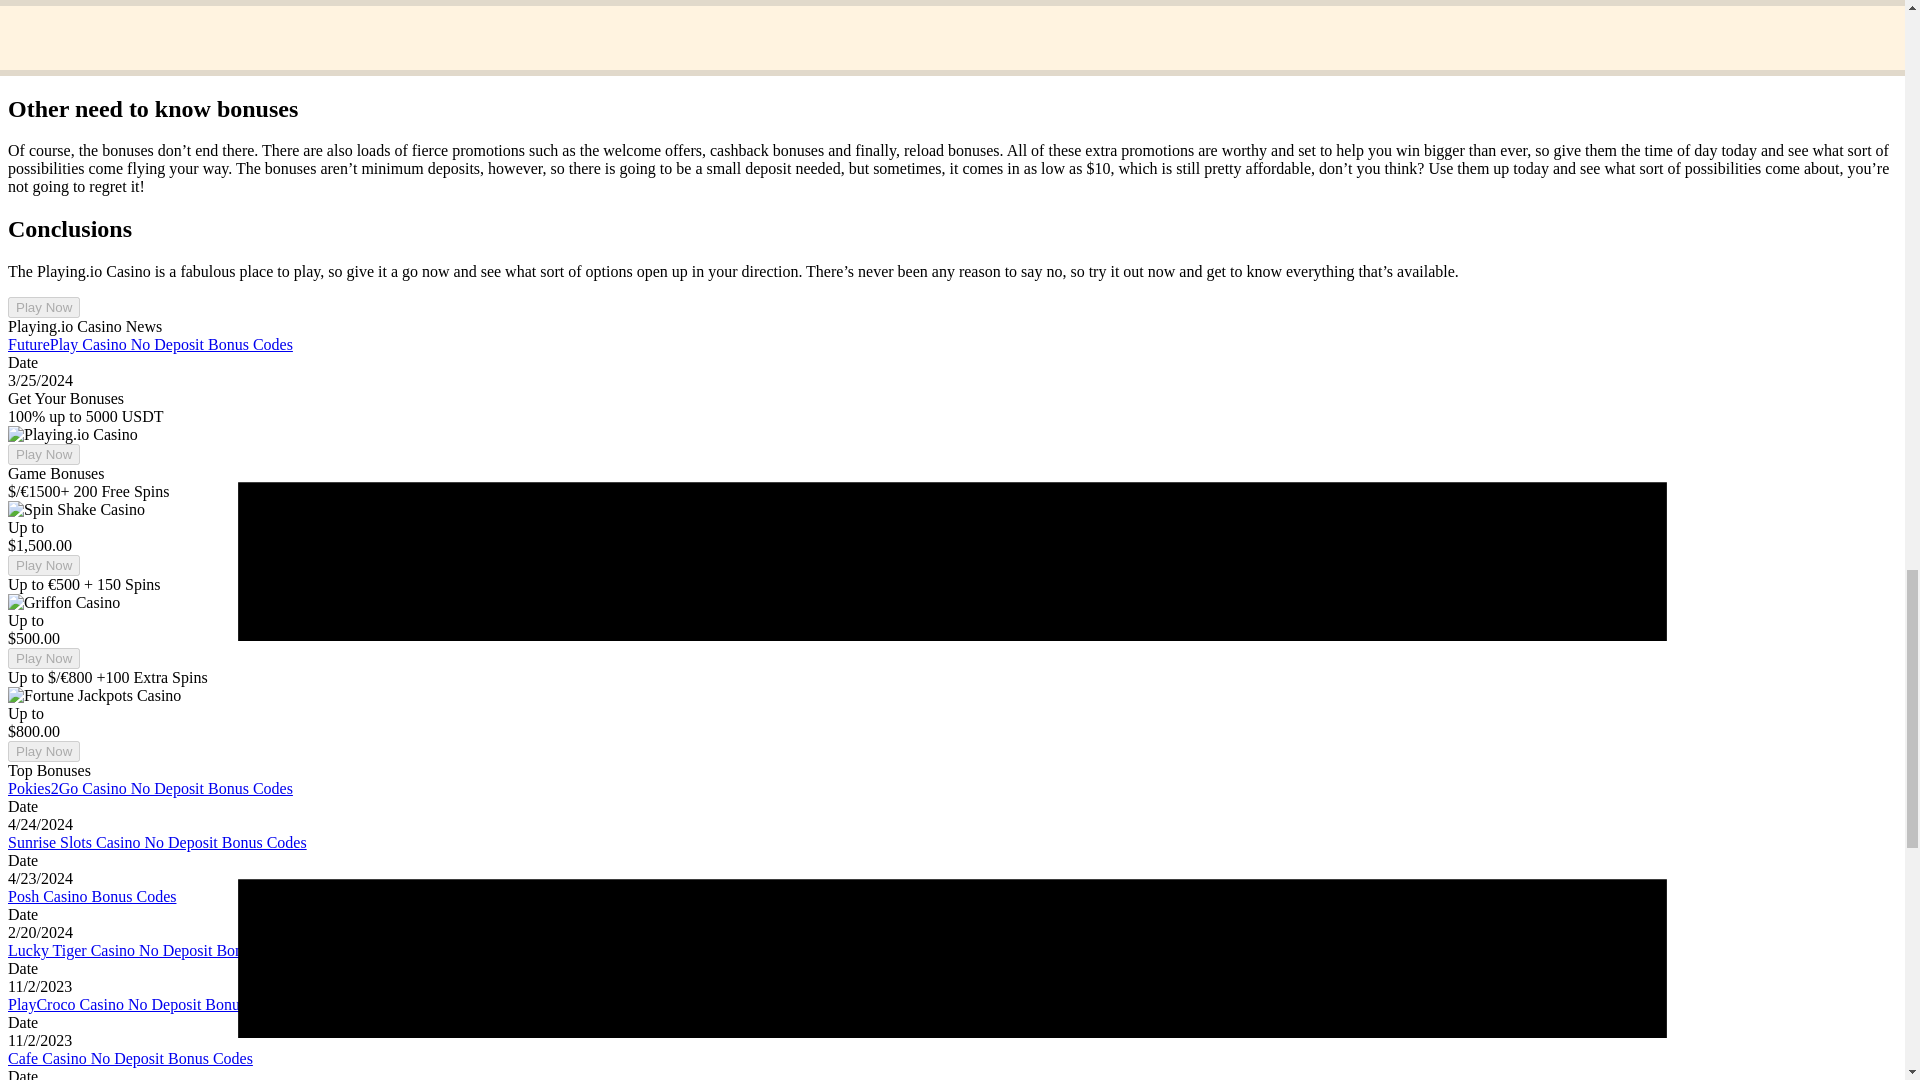 The image size is (1920, 1080). What do you see at coordinates (130, 1058) in the screenshot?
I see `Cafe Casino No Deposit Bonus Codes` at bounding box center [130, 1058].